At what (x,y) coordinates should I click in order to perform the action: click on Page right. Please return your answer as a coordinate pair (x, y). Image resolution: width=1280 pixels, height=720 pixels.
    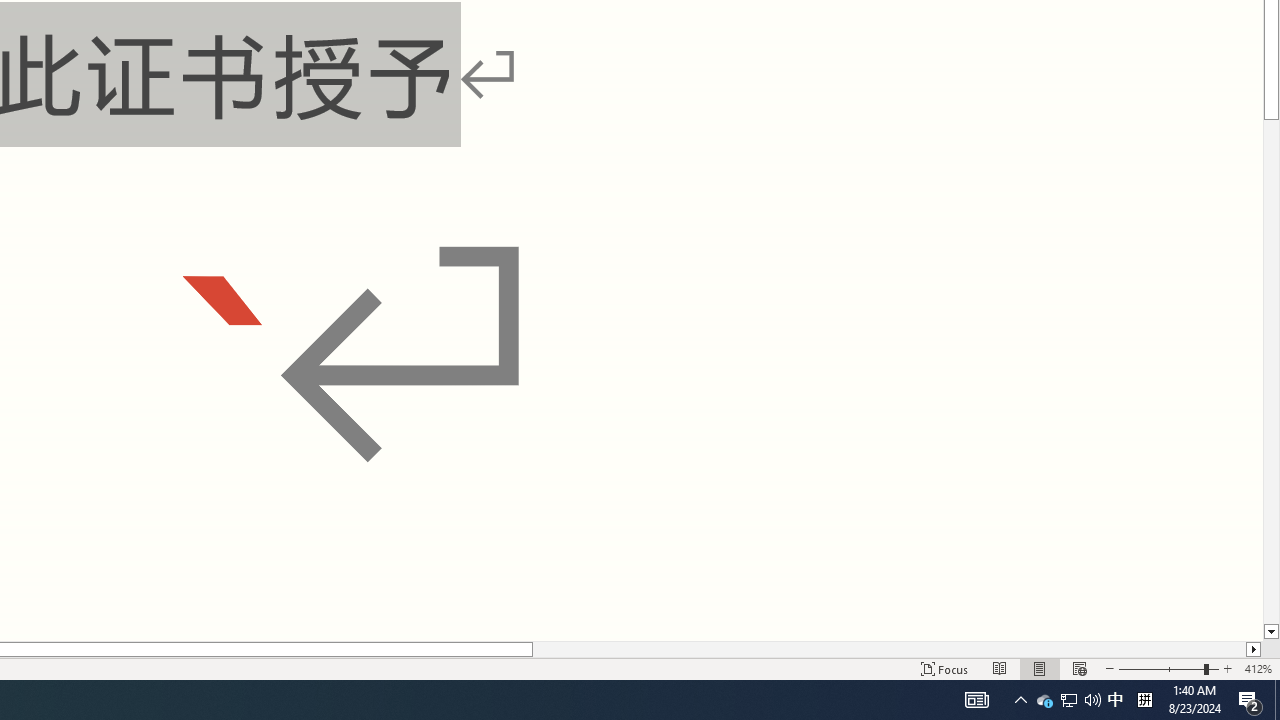
    Looking at the image, I should click on (888, 649).